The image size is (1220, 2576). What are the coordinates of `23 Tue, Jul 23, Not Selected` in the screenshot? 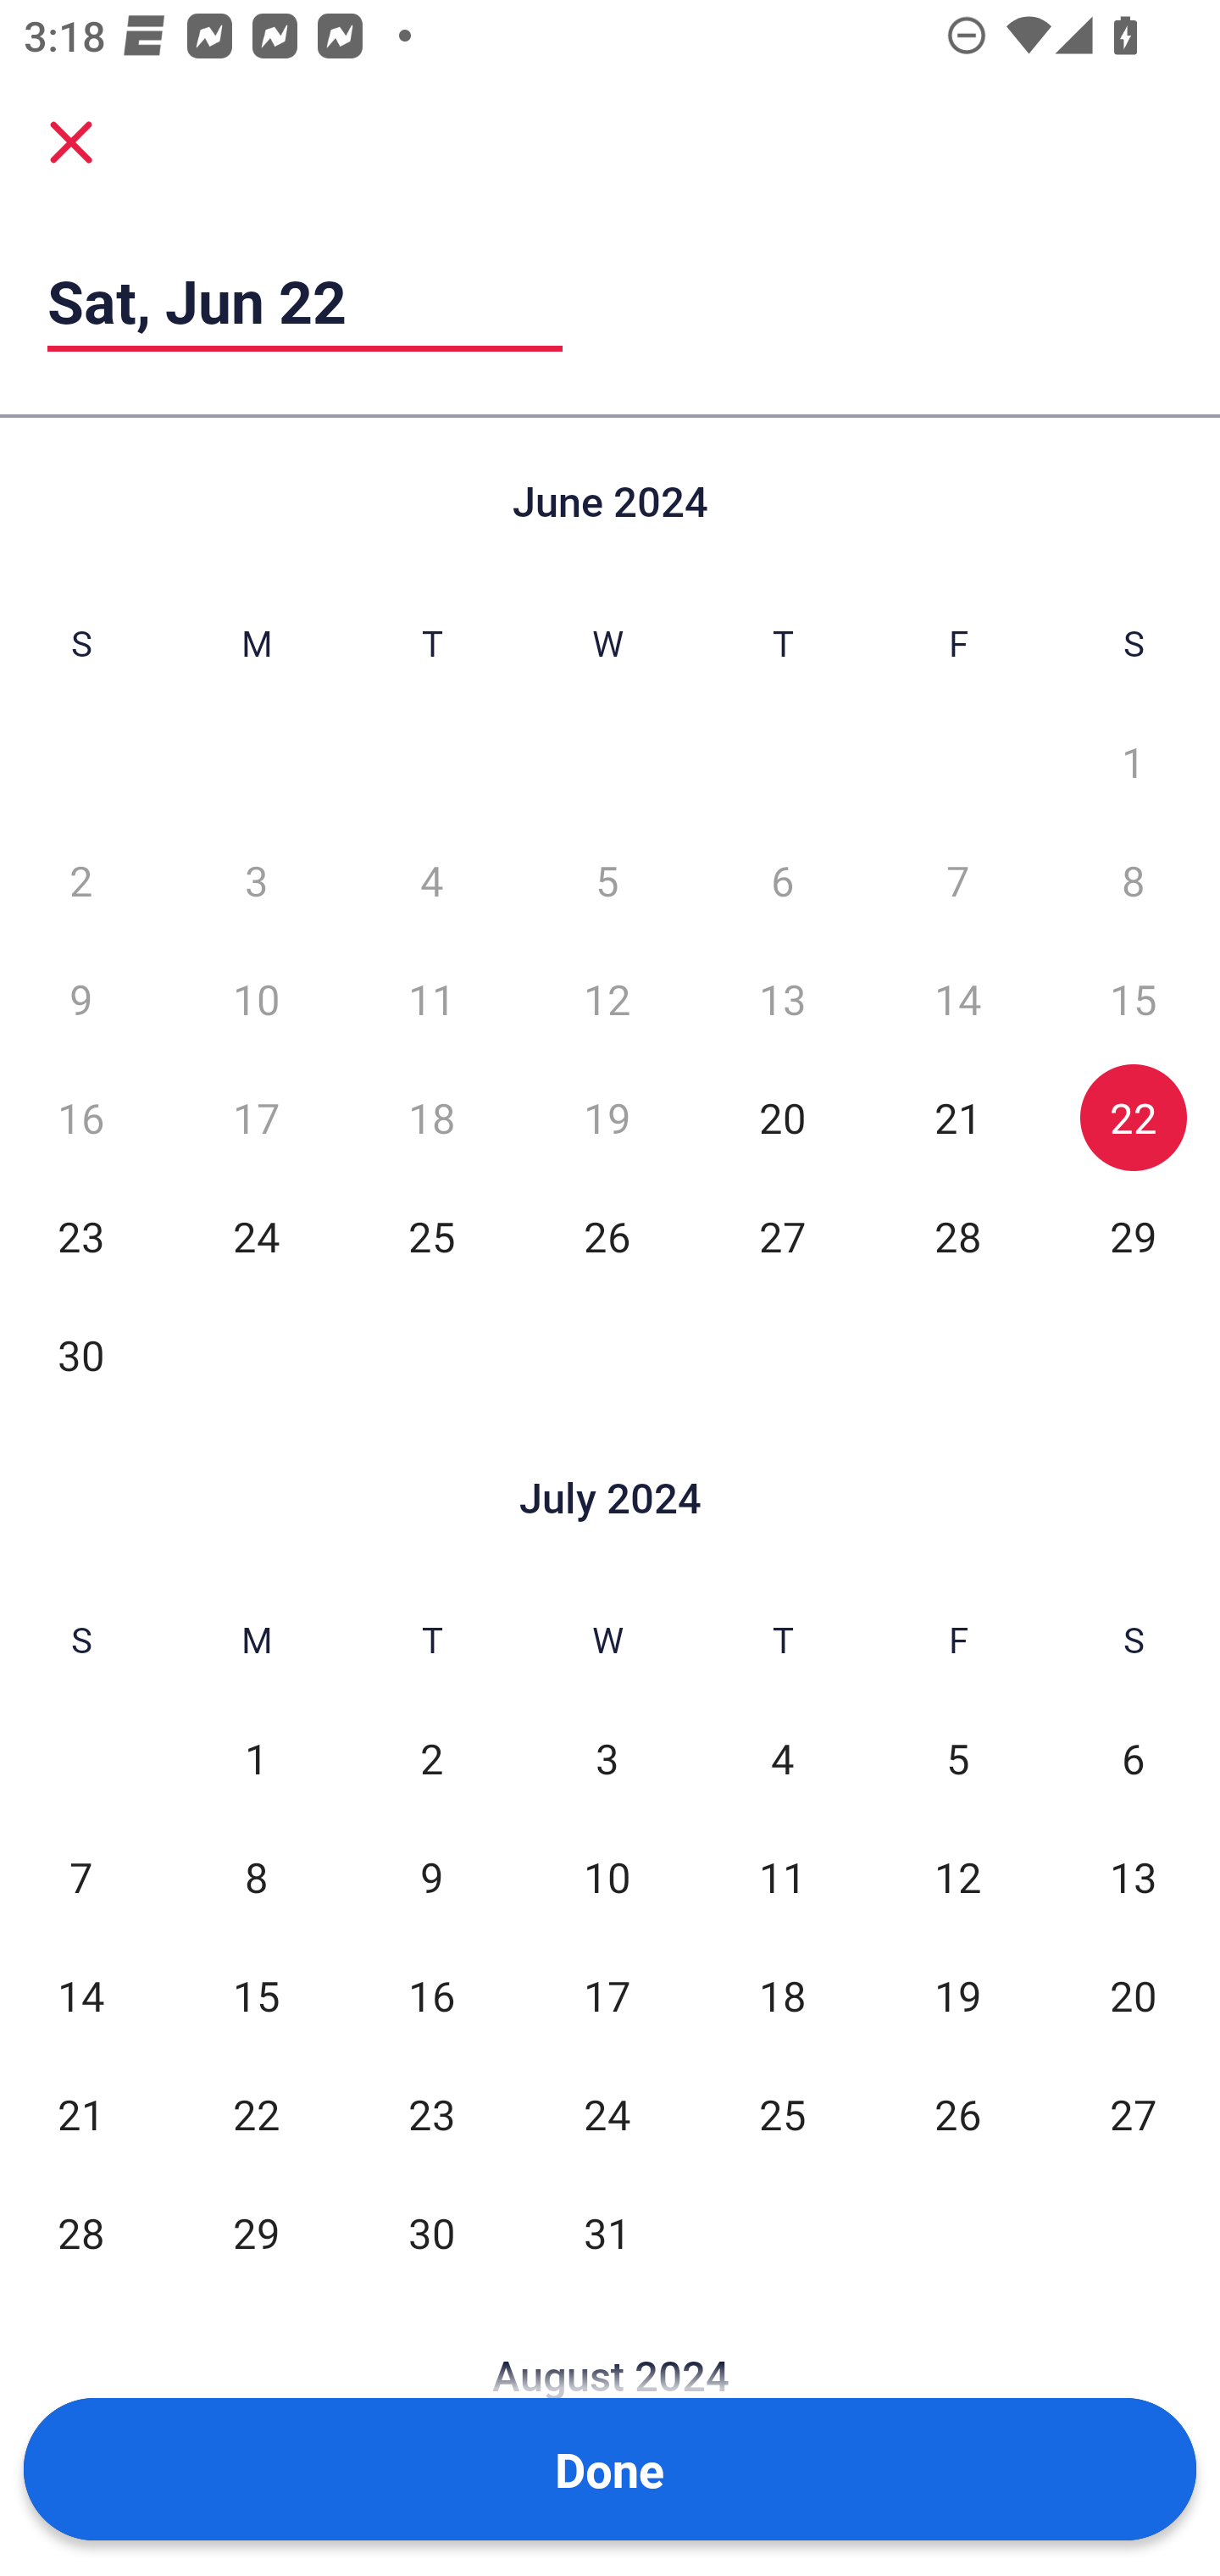 It's located at (432, 2114).